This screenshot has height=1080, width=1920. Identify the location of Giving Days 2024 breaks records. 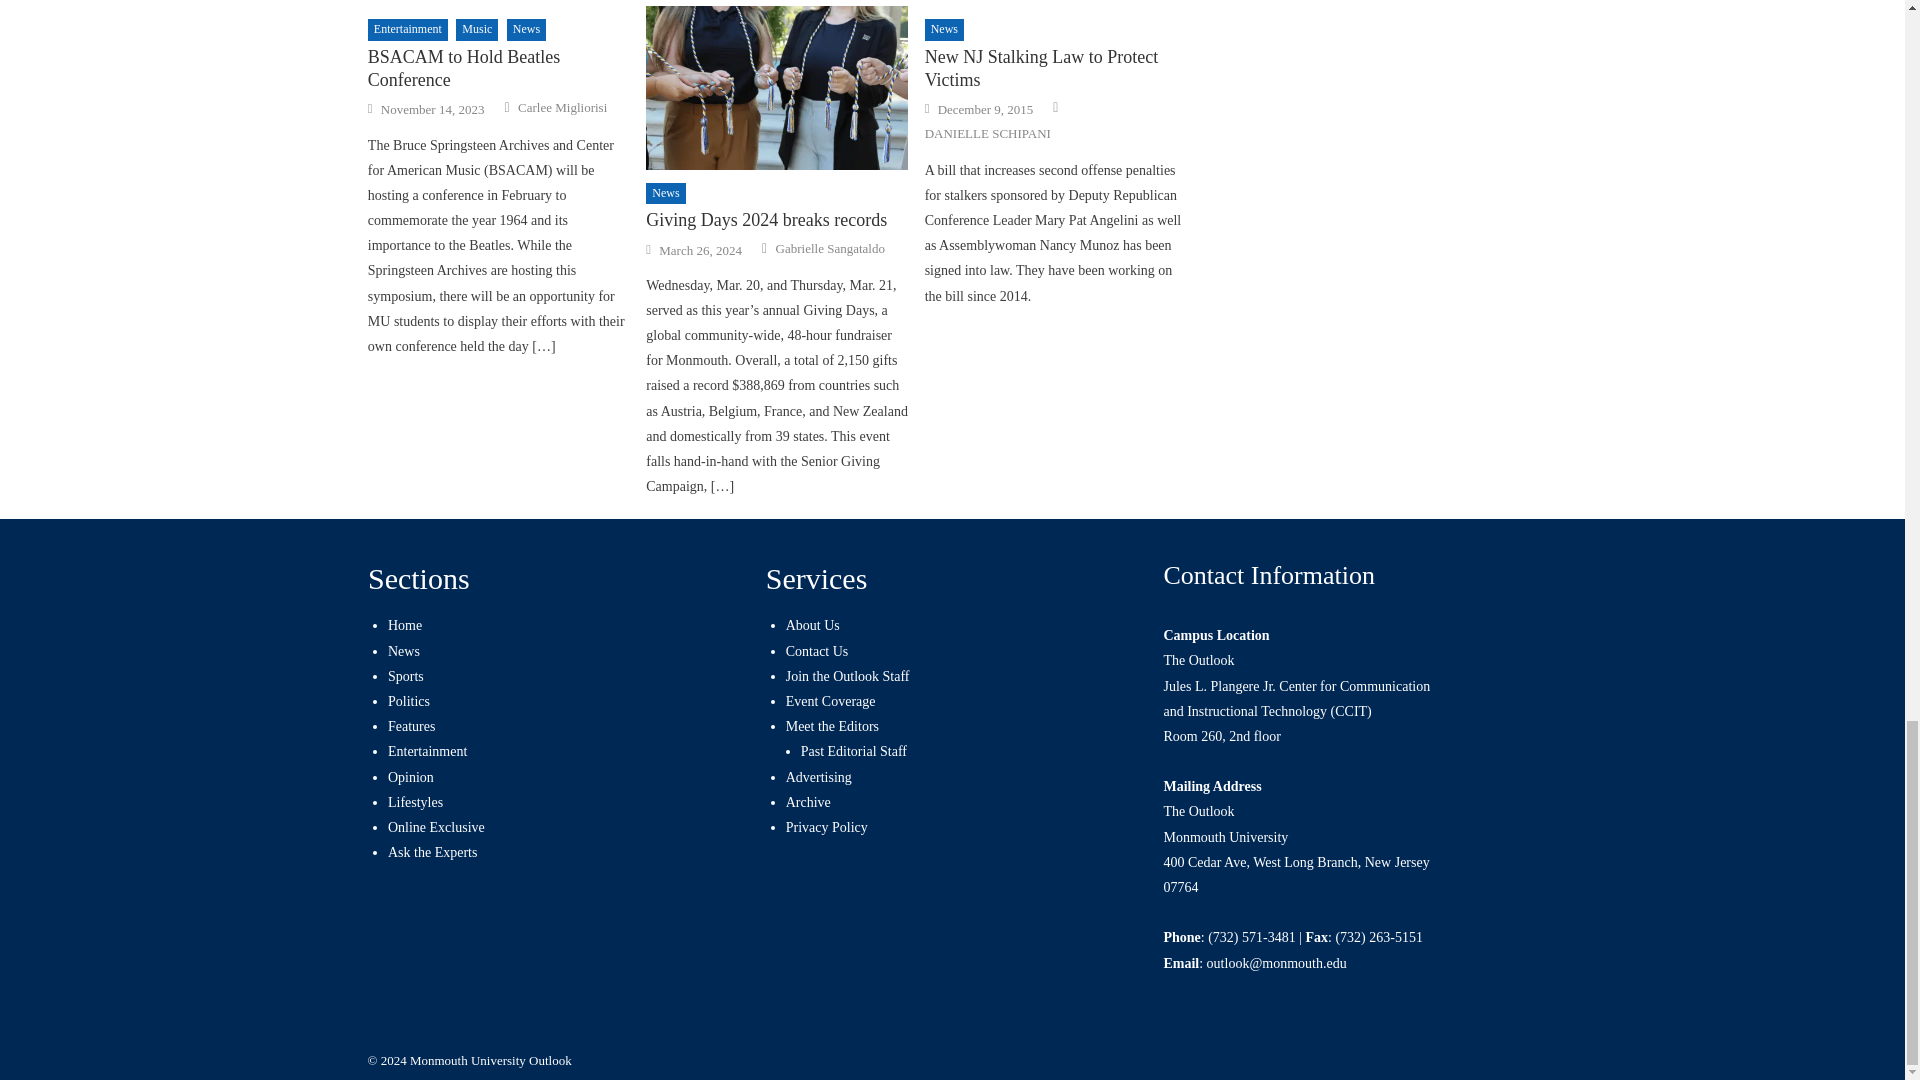
(776, 220).